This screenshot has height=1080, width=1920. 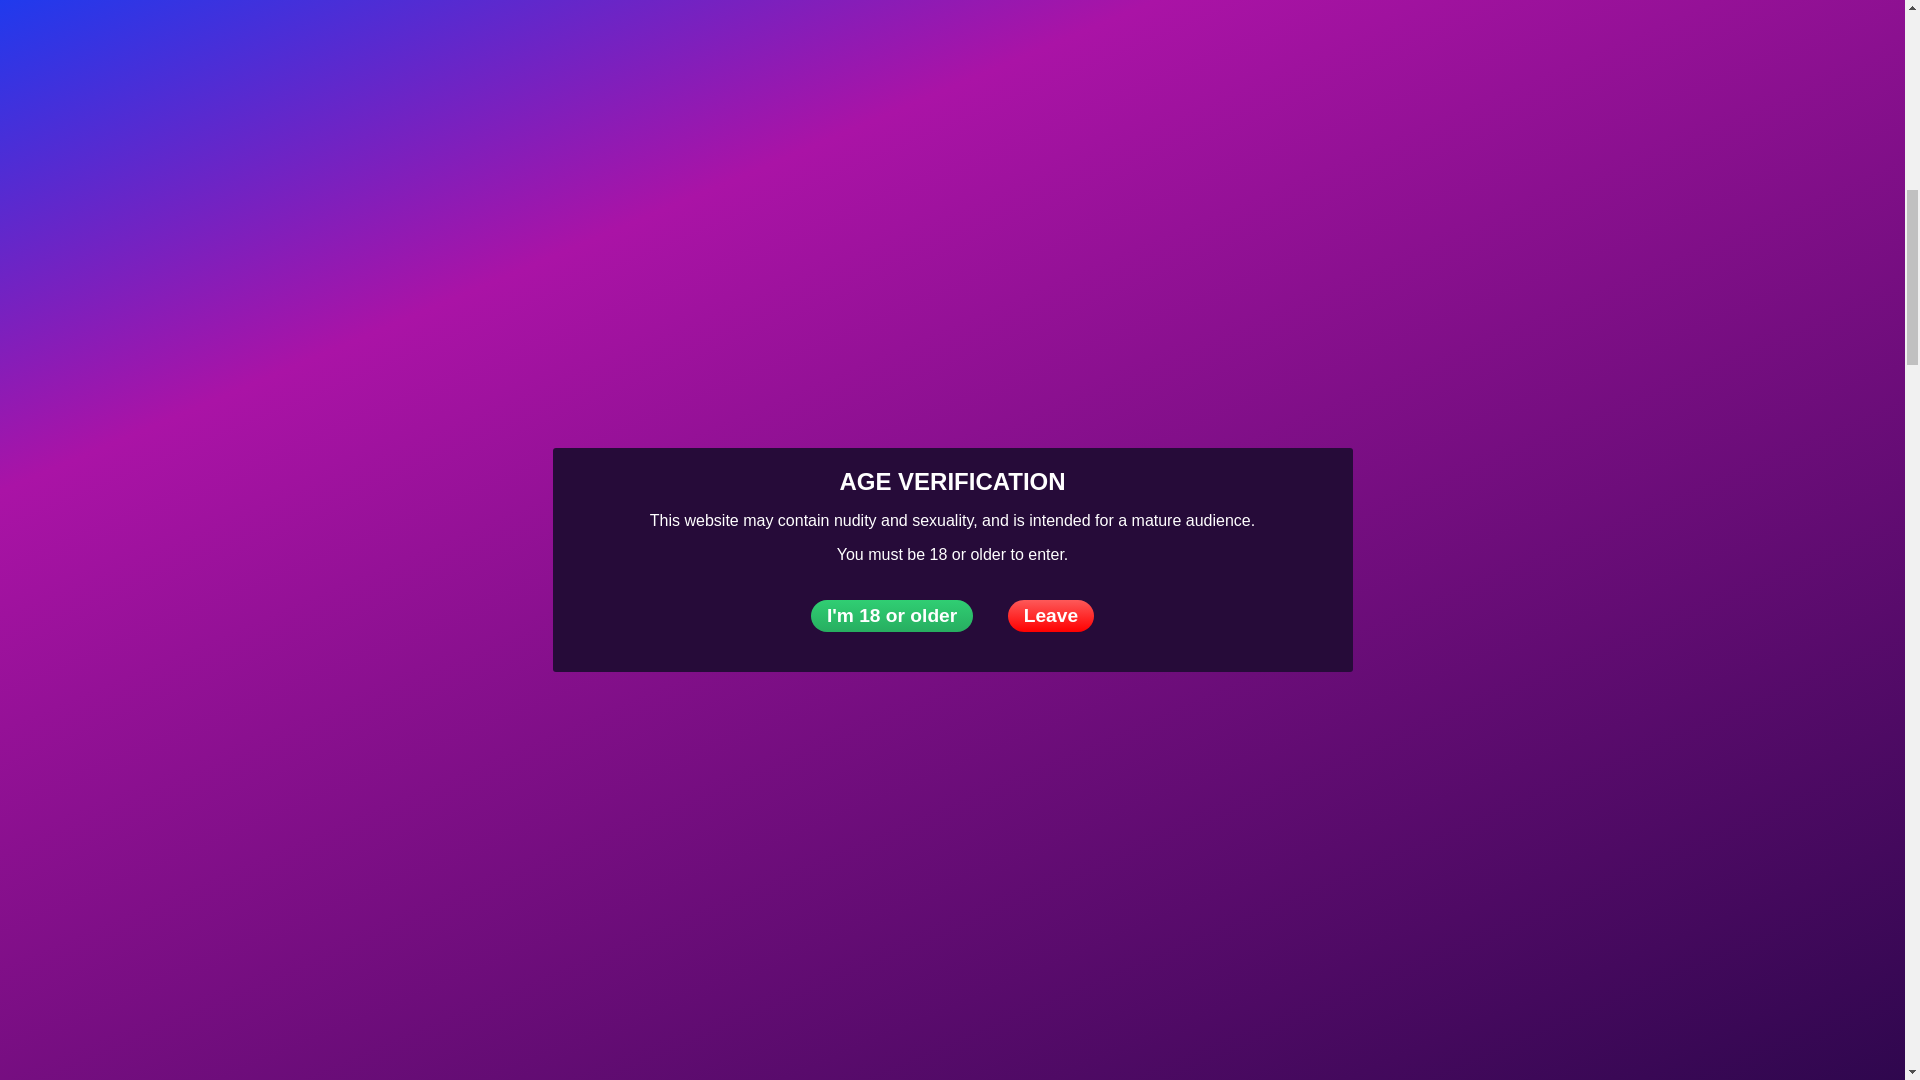 I want to click on Search, so click(x=1779, y=716).